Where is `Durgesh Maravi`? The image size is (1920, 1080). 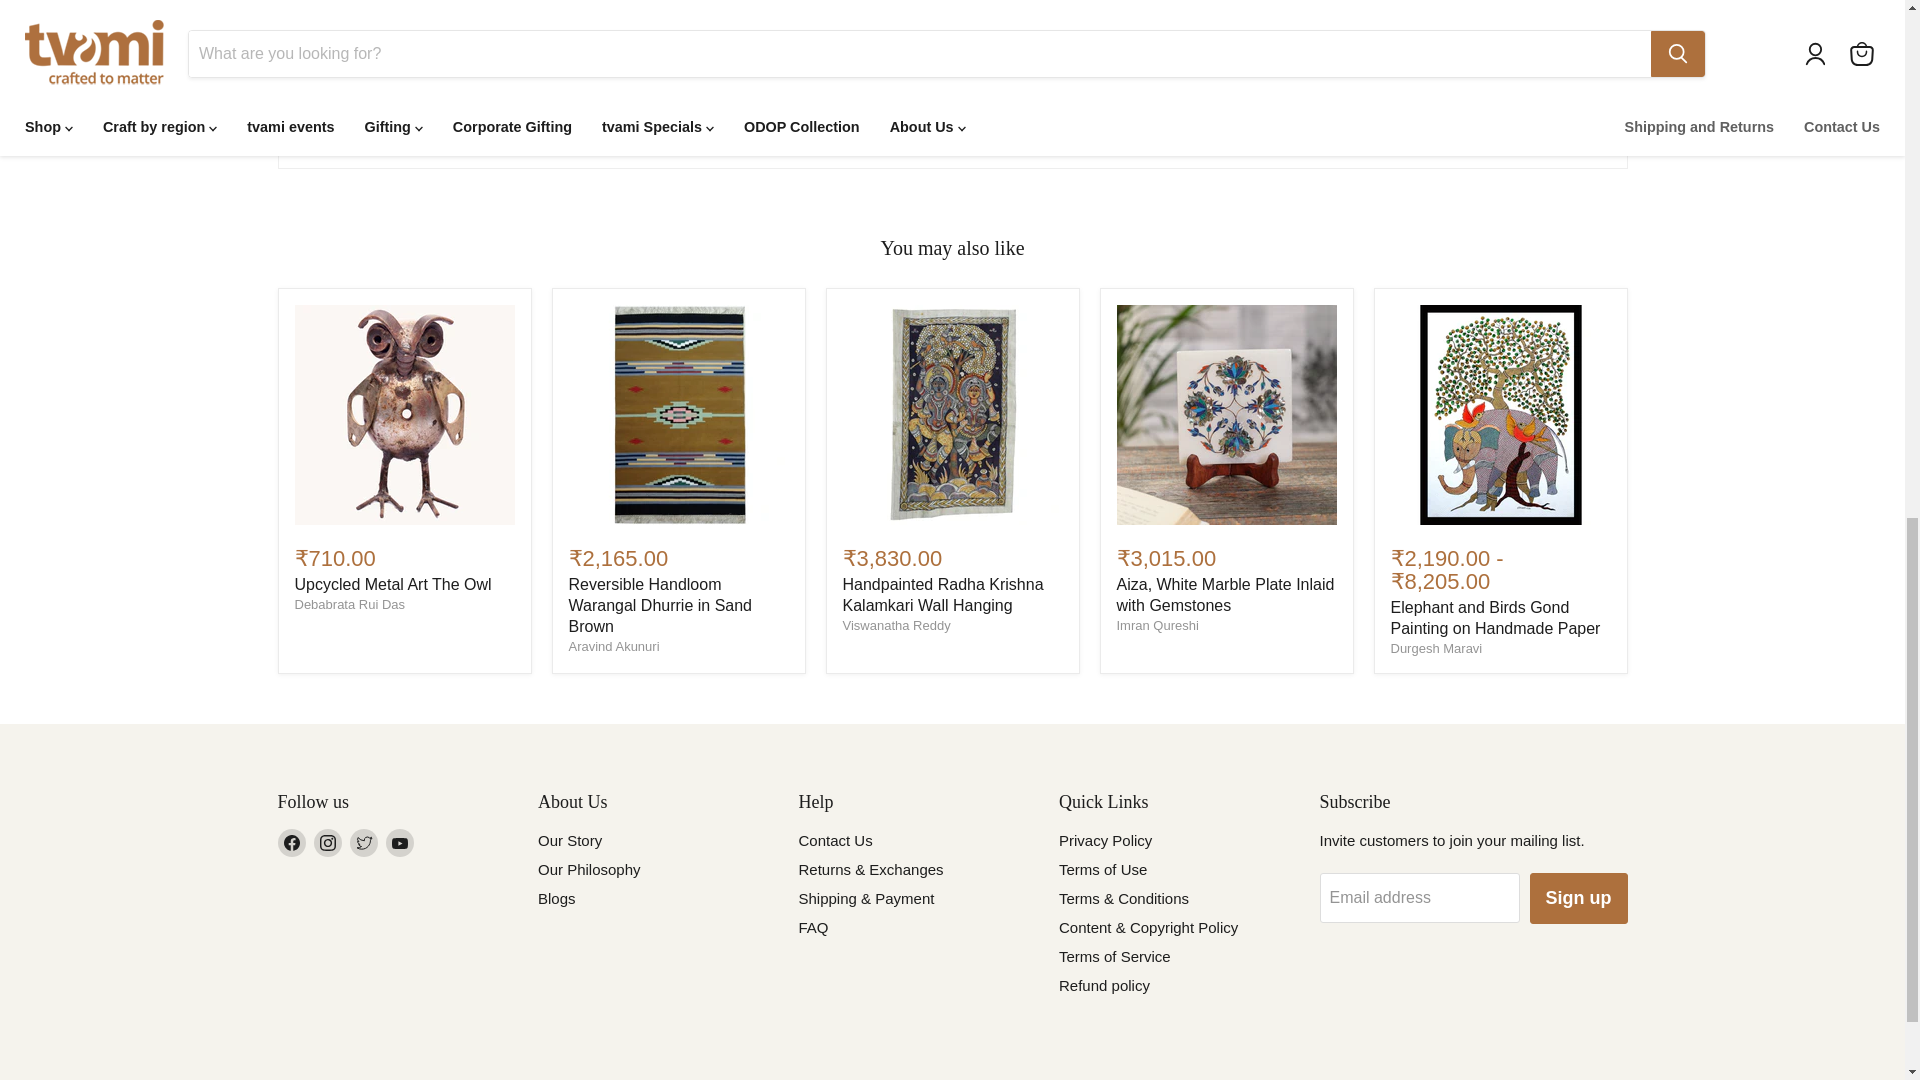 Durgesh Maravi is located at coordinates (1436, 648).